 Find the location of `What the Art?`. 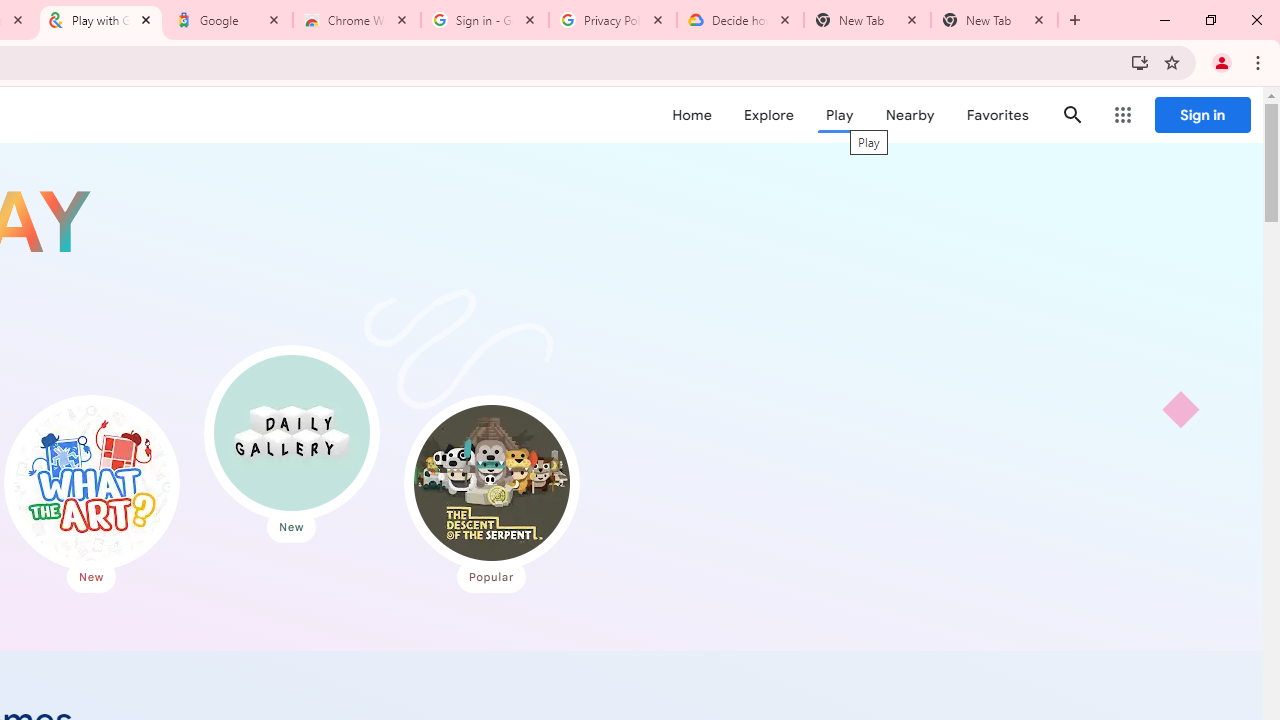

What the Art? is located at coordinates (91, 482).